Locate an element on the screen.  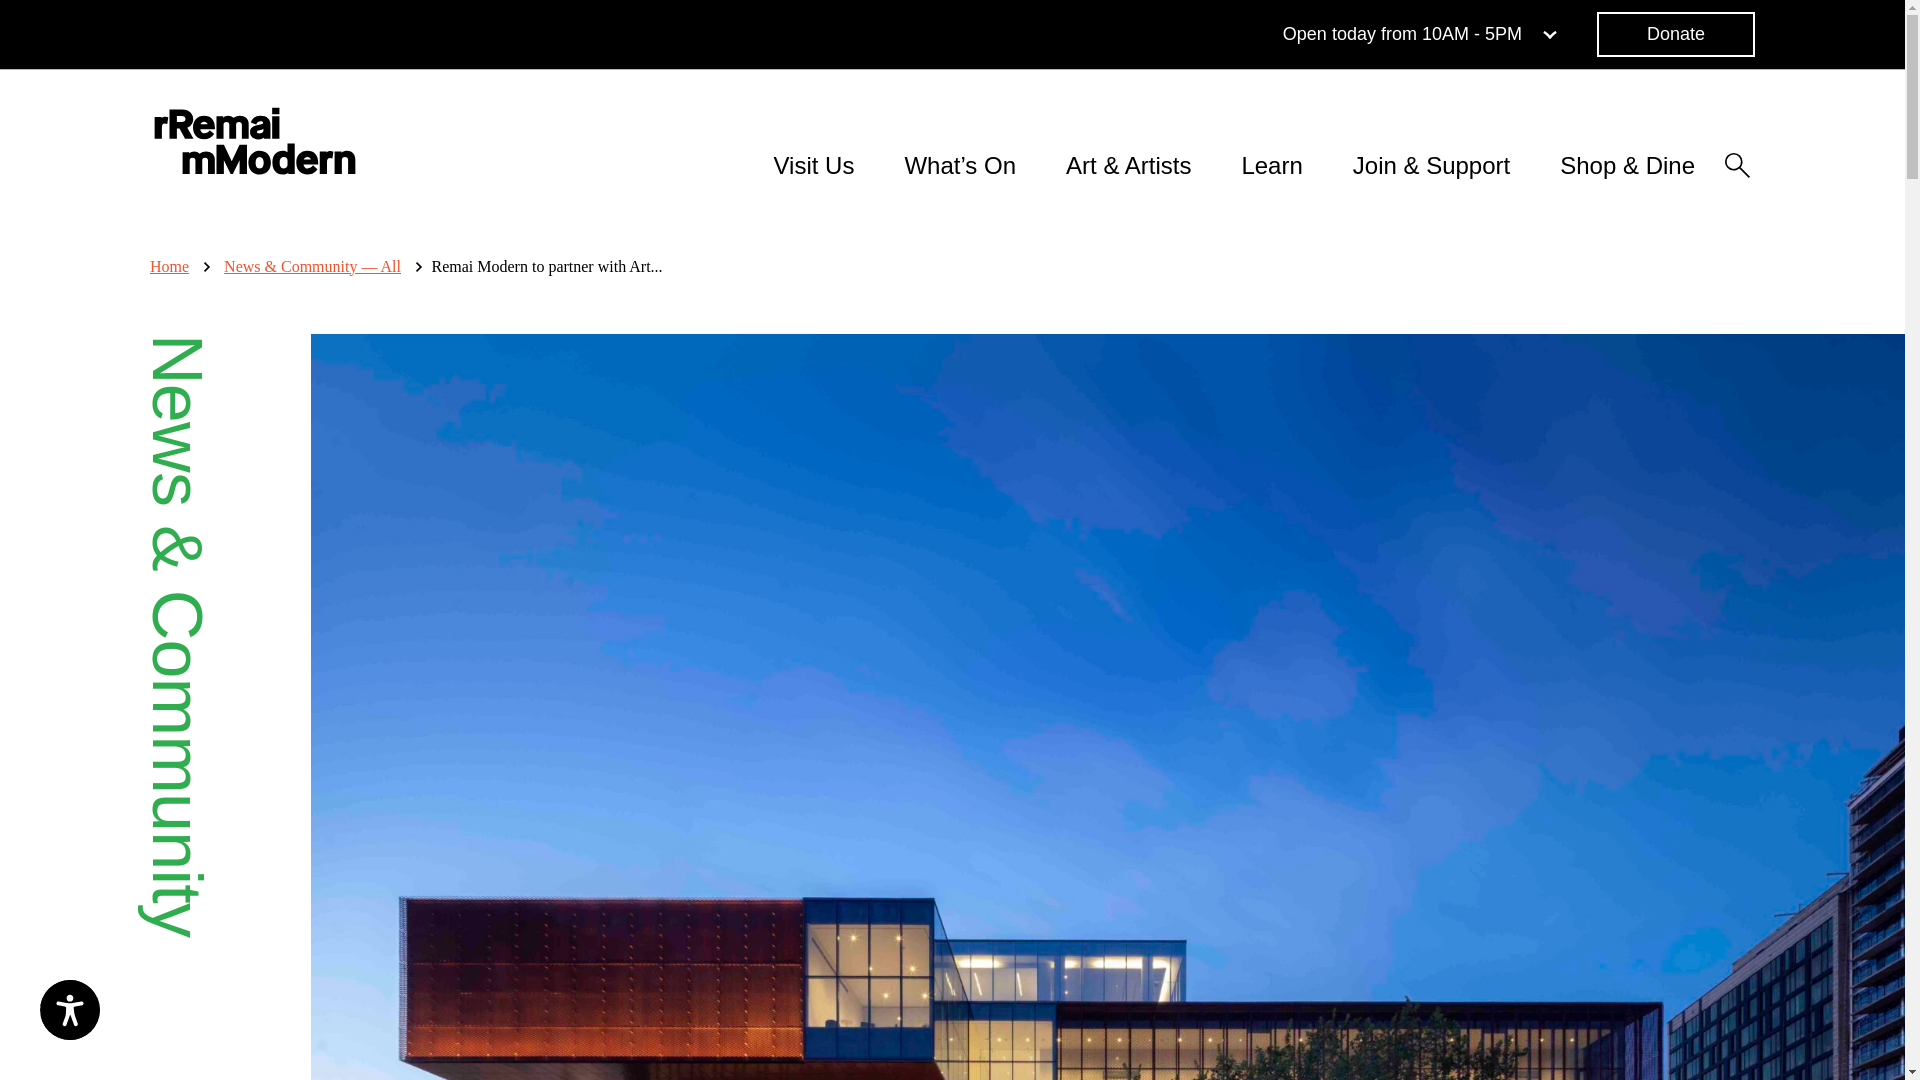
Learn is located at coordinates (1270, 165).